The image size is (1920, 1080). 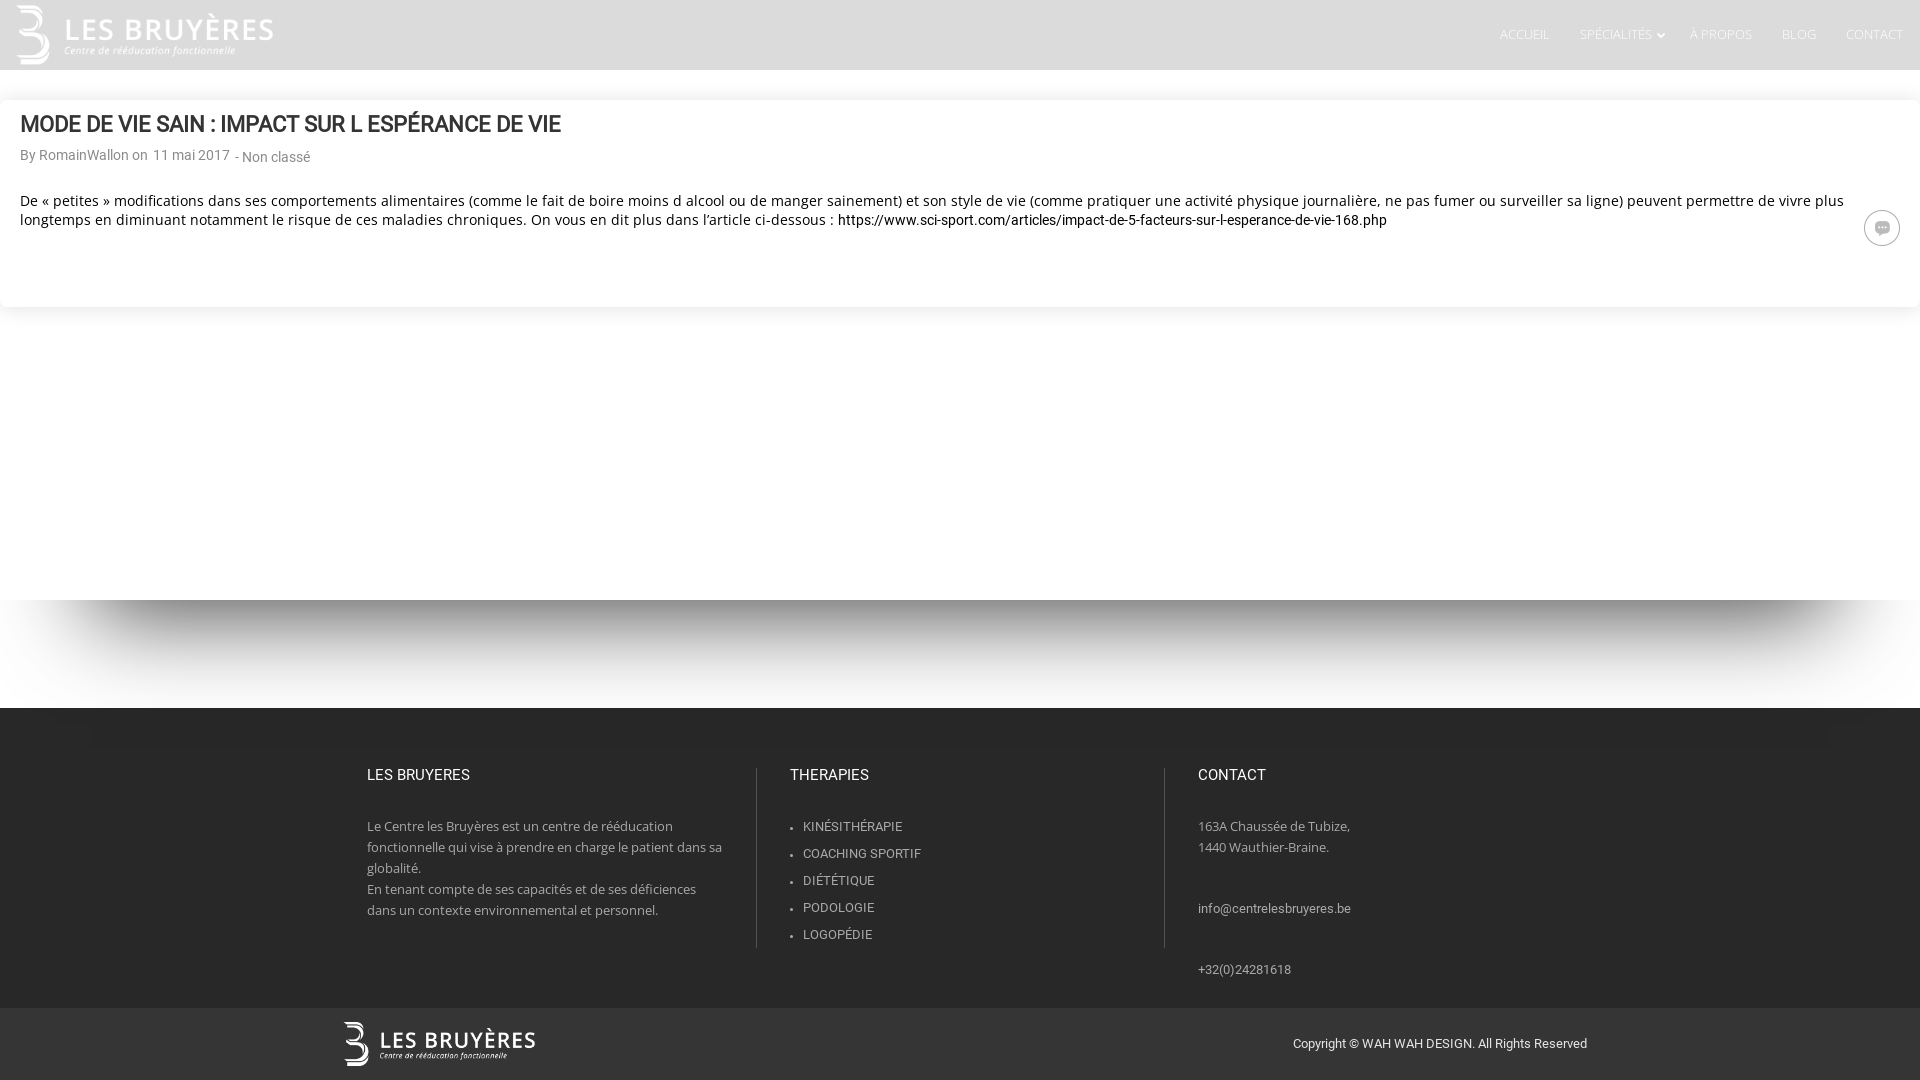 What do you see at coordinates (84, 155) in the screenshot?
I see `RomainWallon` at bounding box center [84, 155].